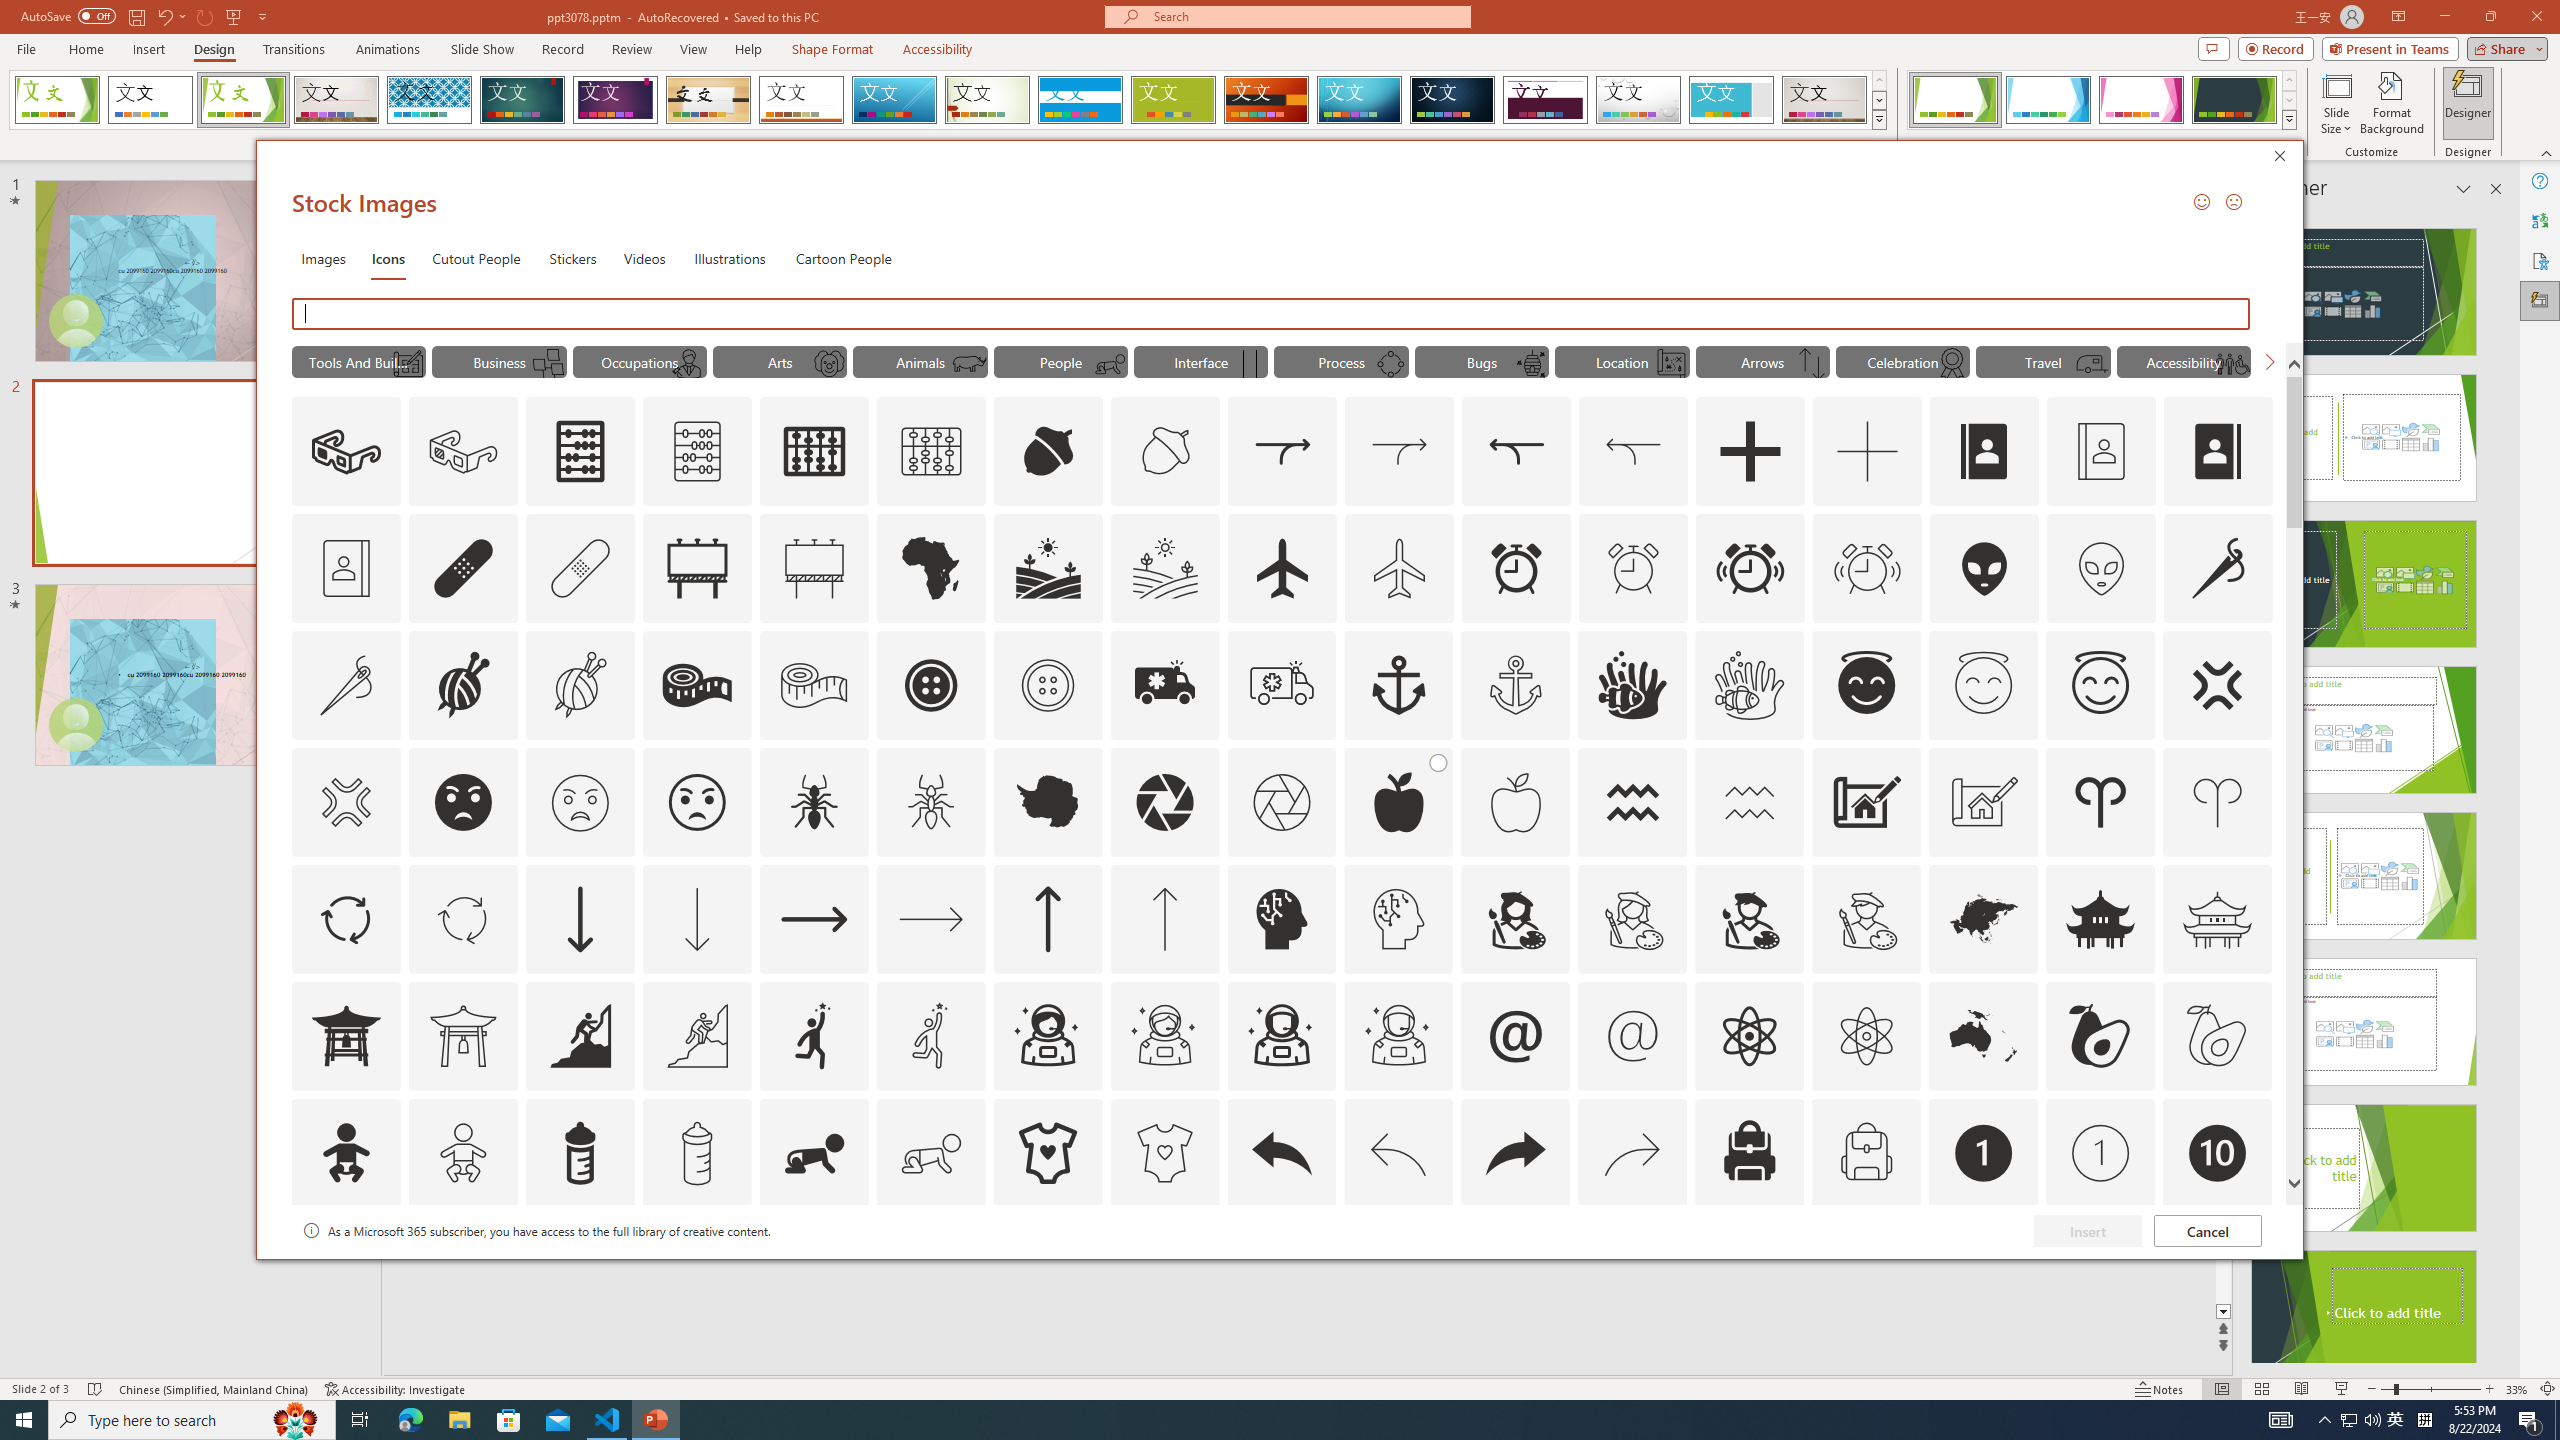 This screenshot has width=2560, height=1440. I want to click on Ion Boardroom, so click(616, 100).